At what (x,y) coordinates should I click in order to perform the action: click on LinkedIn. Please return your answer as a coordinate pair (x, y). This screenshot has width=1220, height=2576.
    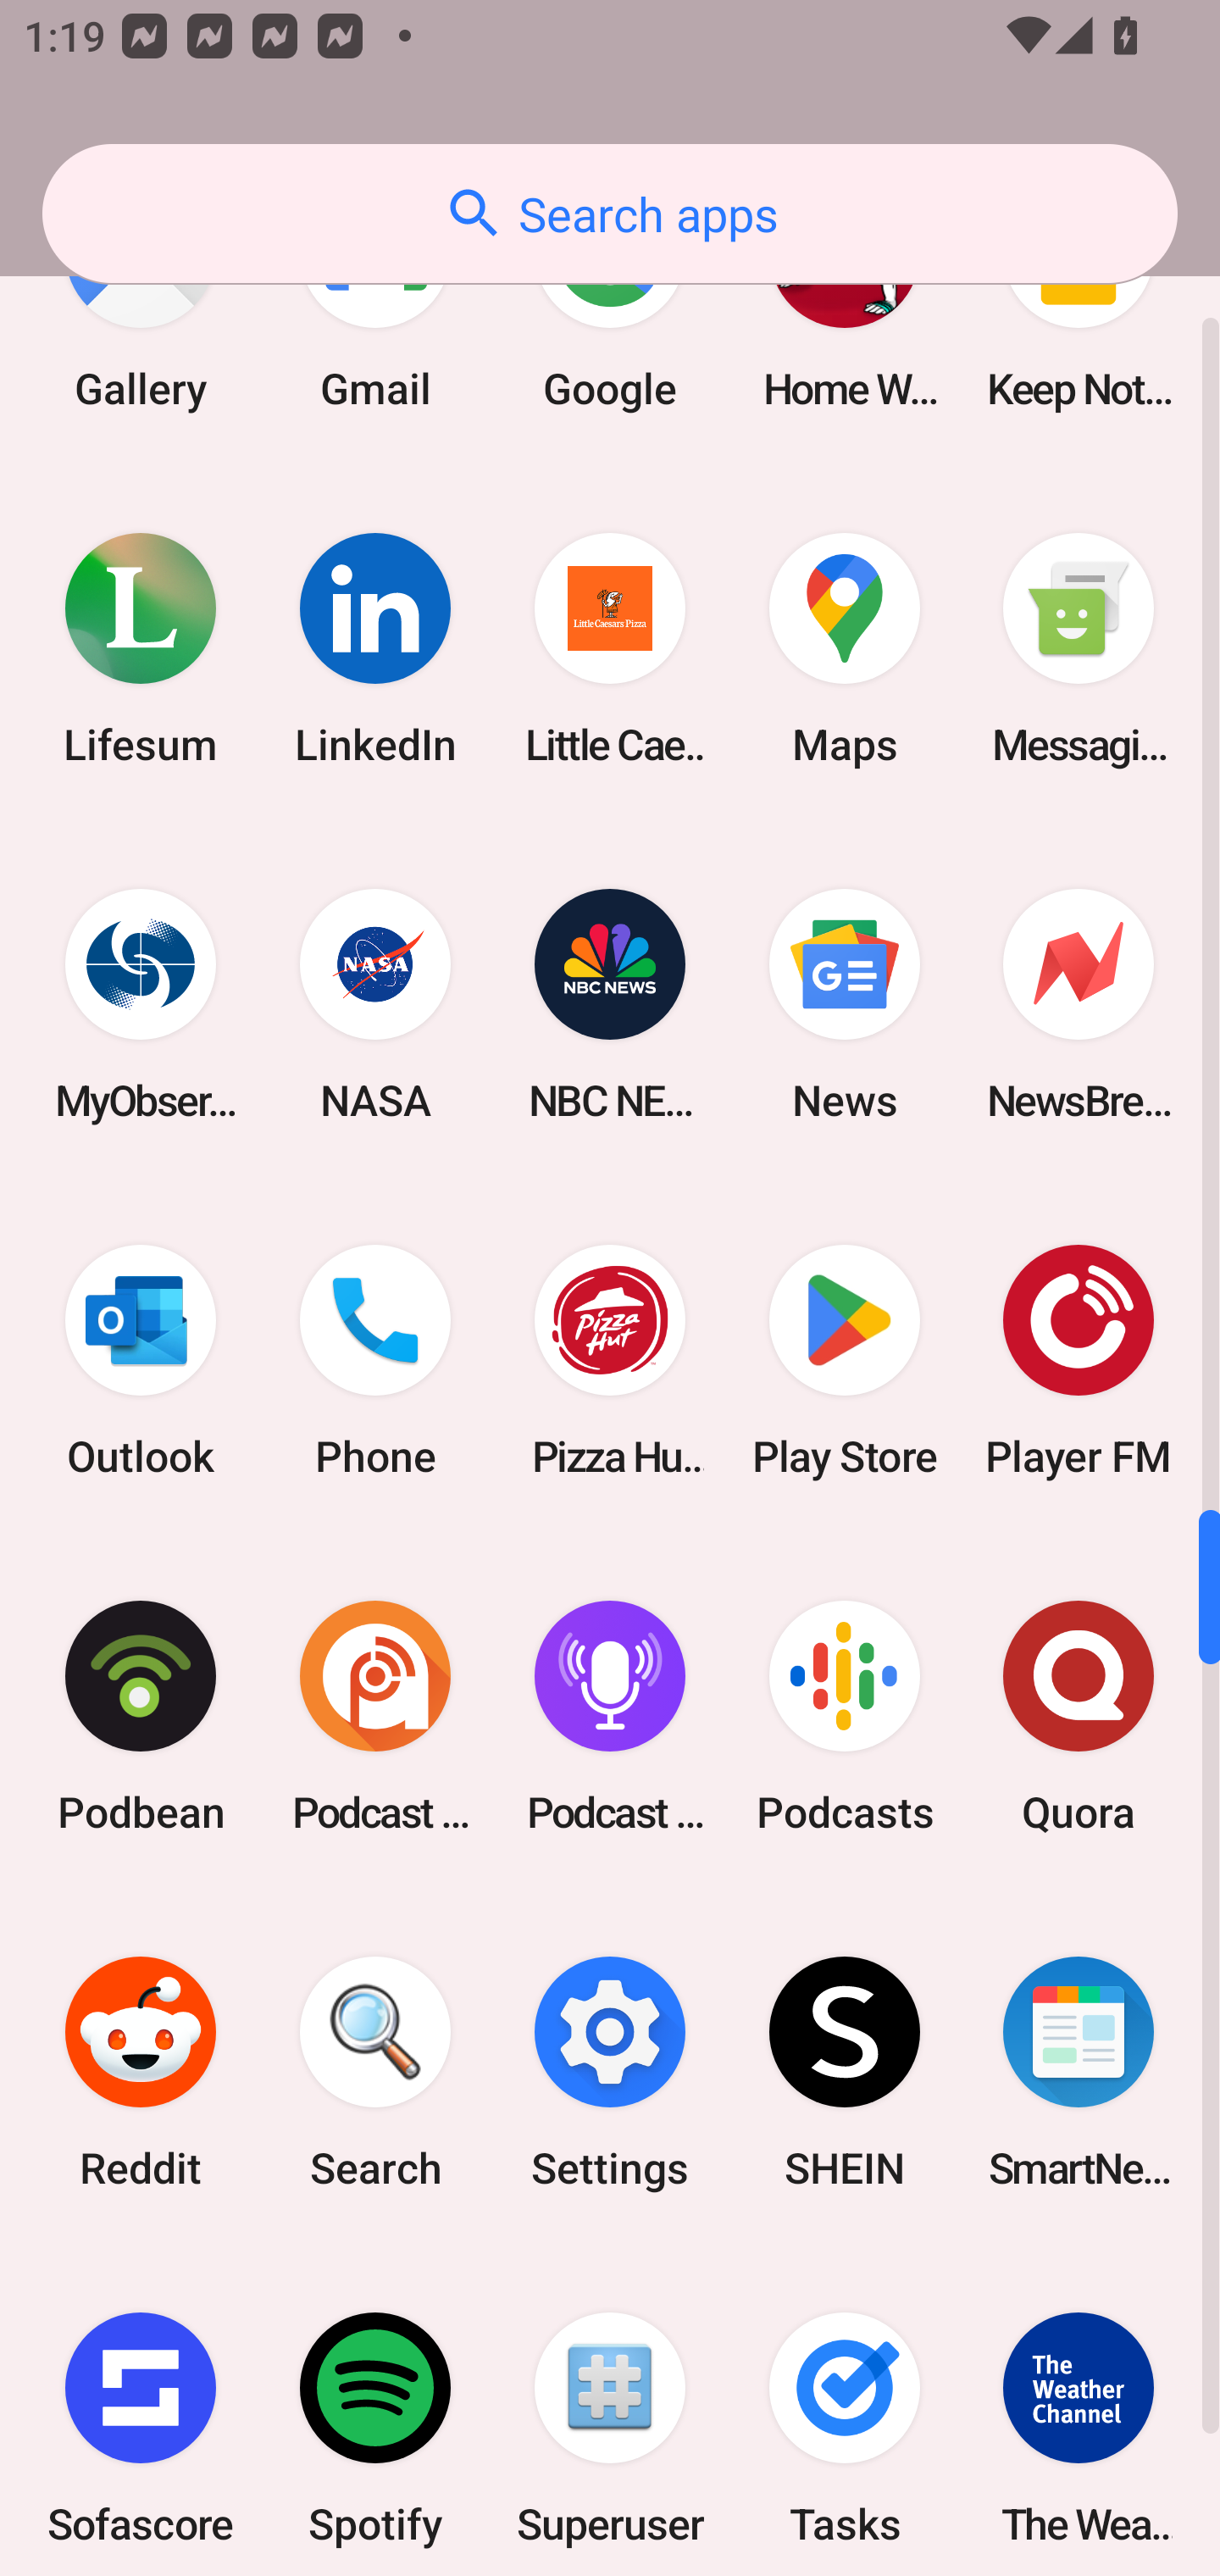
    Looking at the image, I should click on (375, 649).